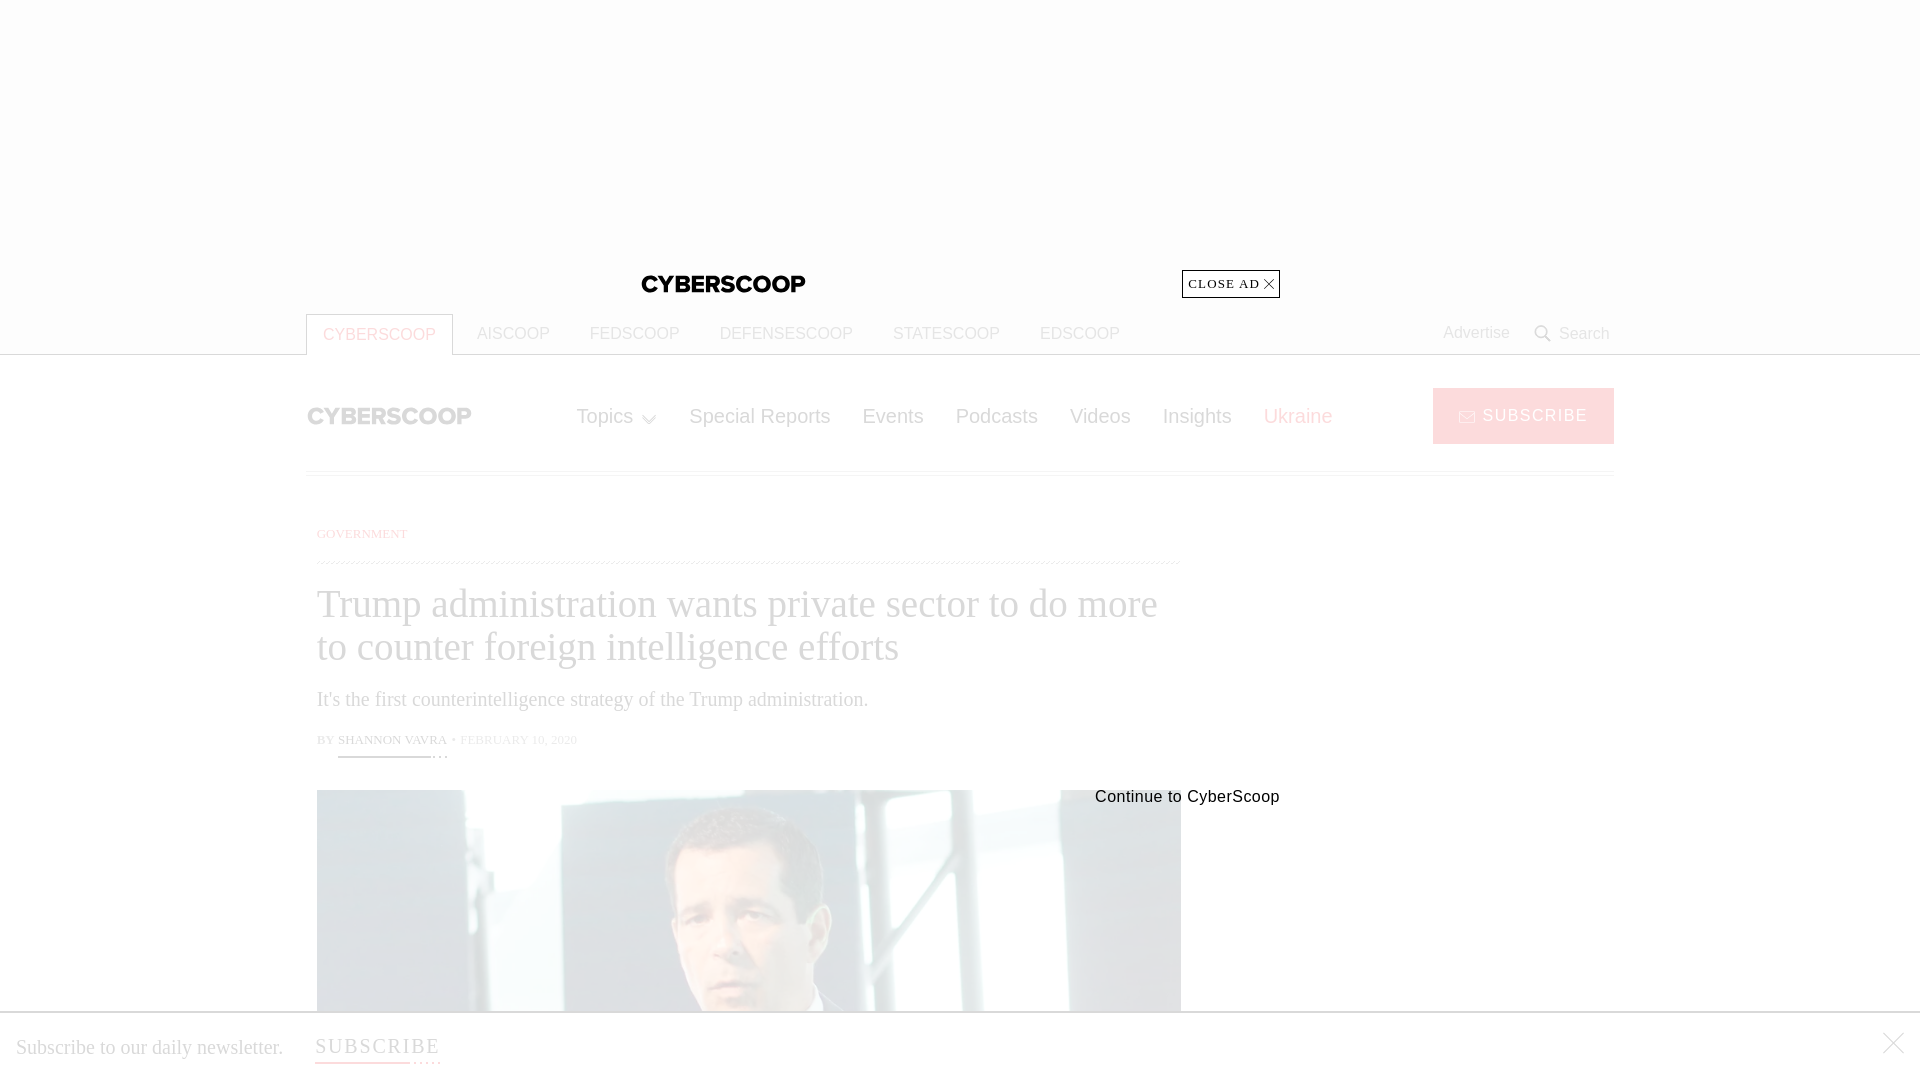  I want to click on Podcasts, so click(997, 415).